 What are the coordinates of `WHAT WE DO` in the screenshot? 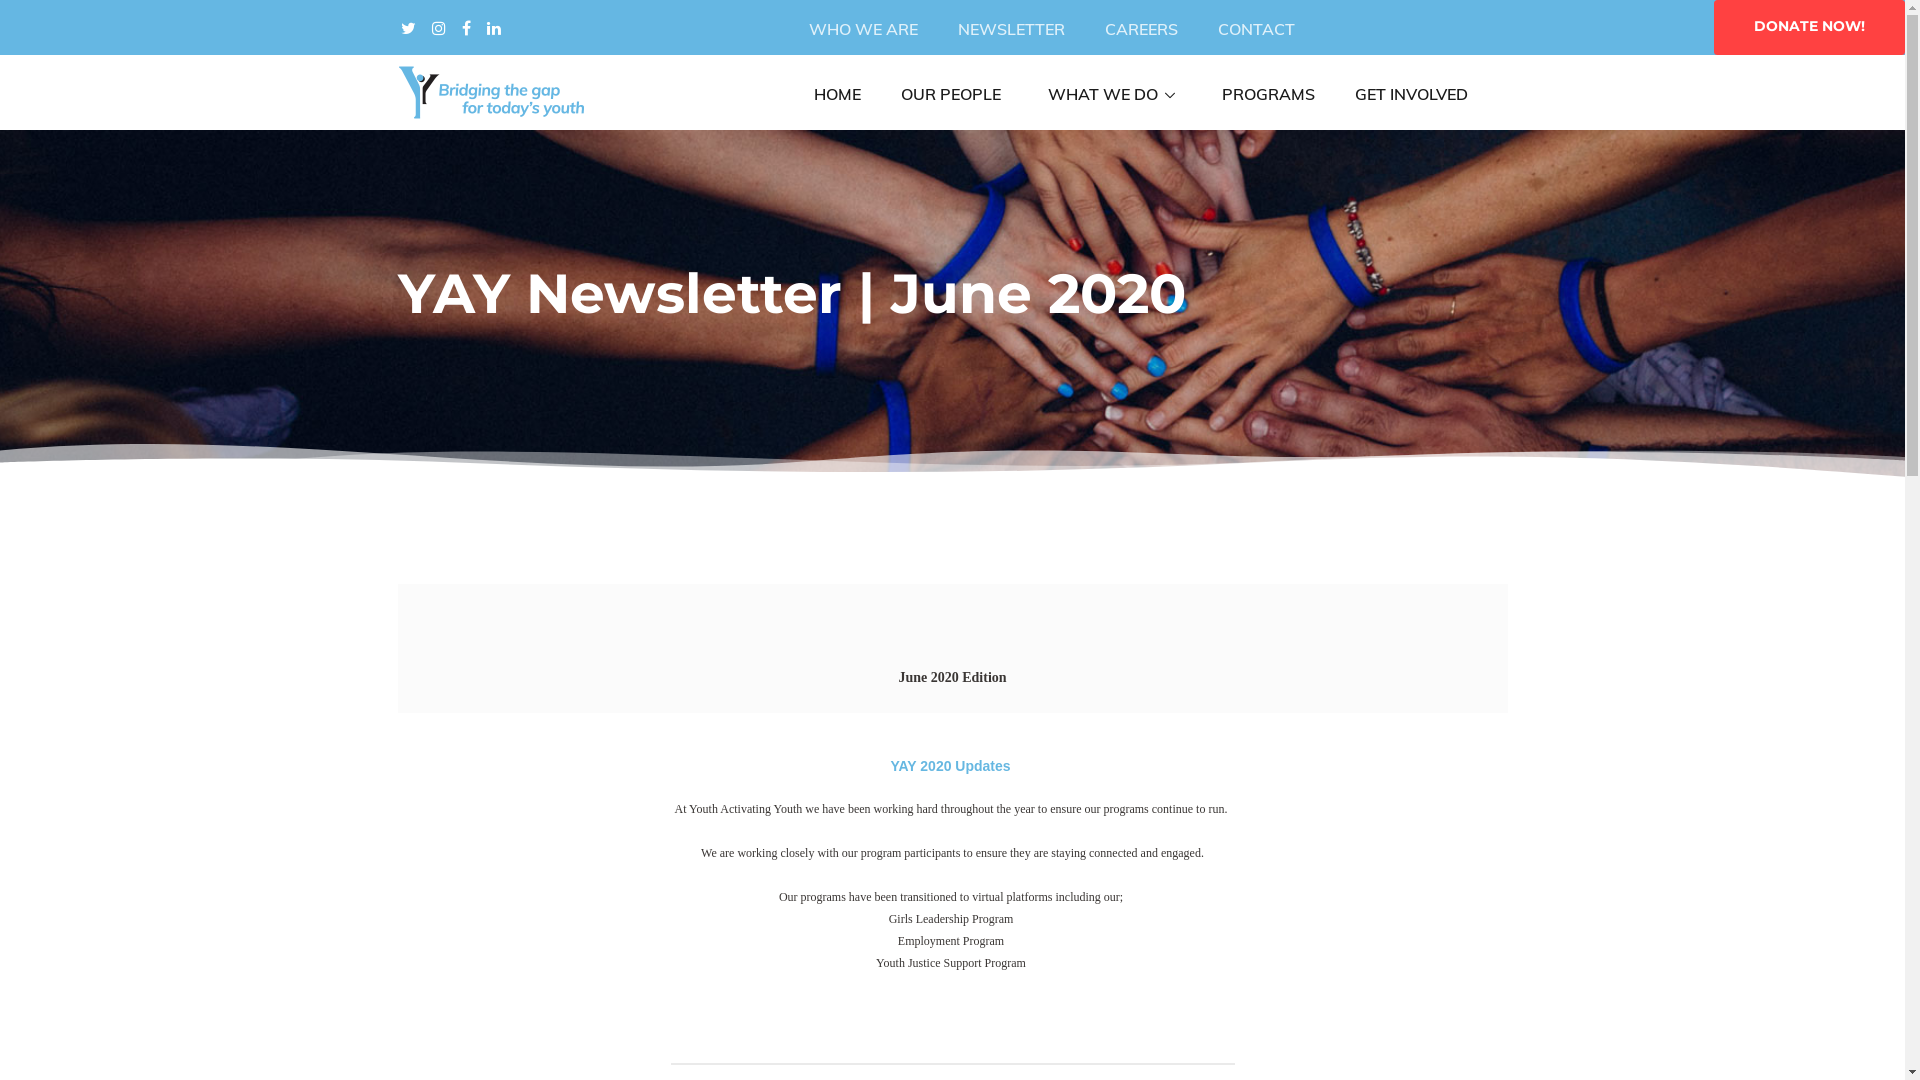 It's located at (1112, 95).